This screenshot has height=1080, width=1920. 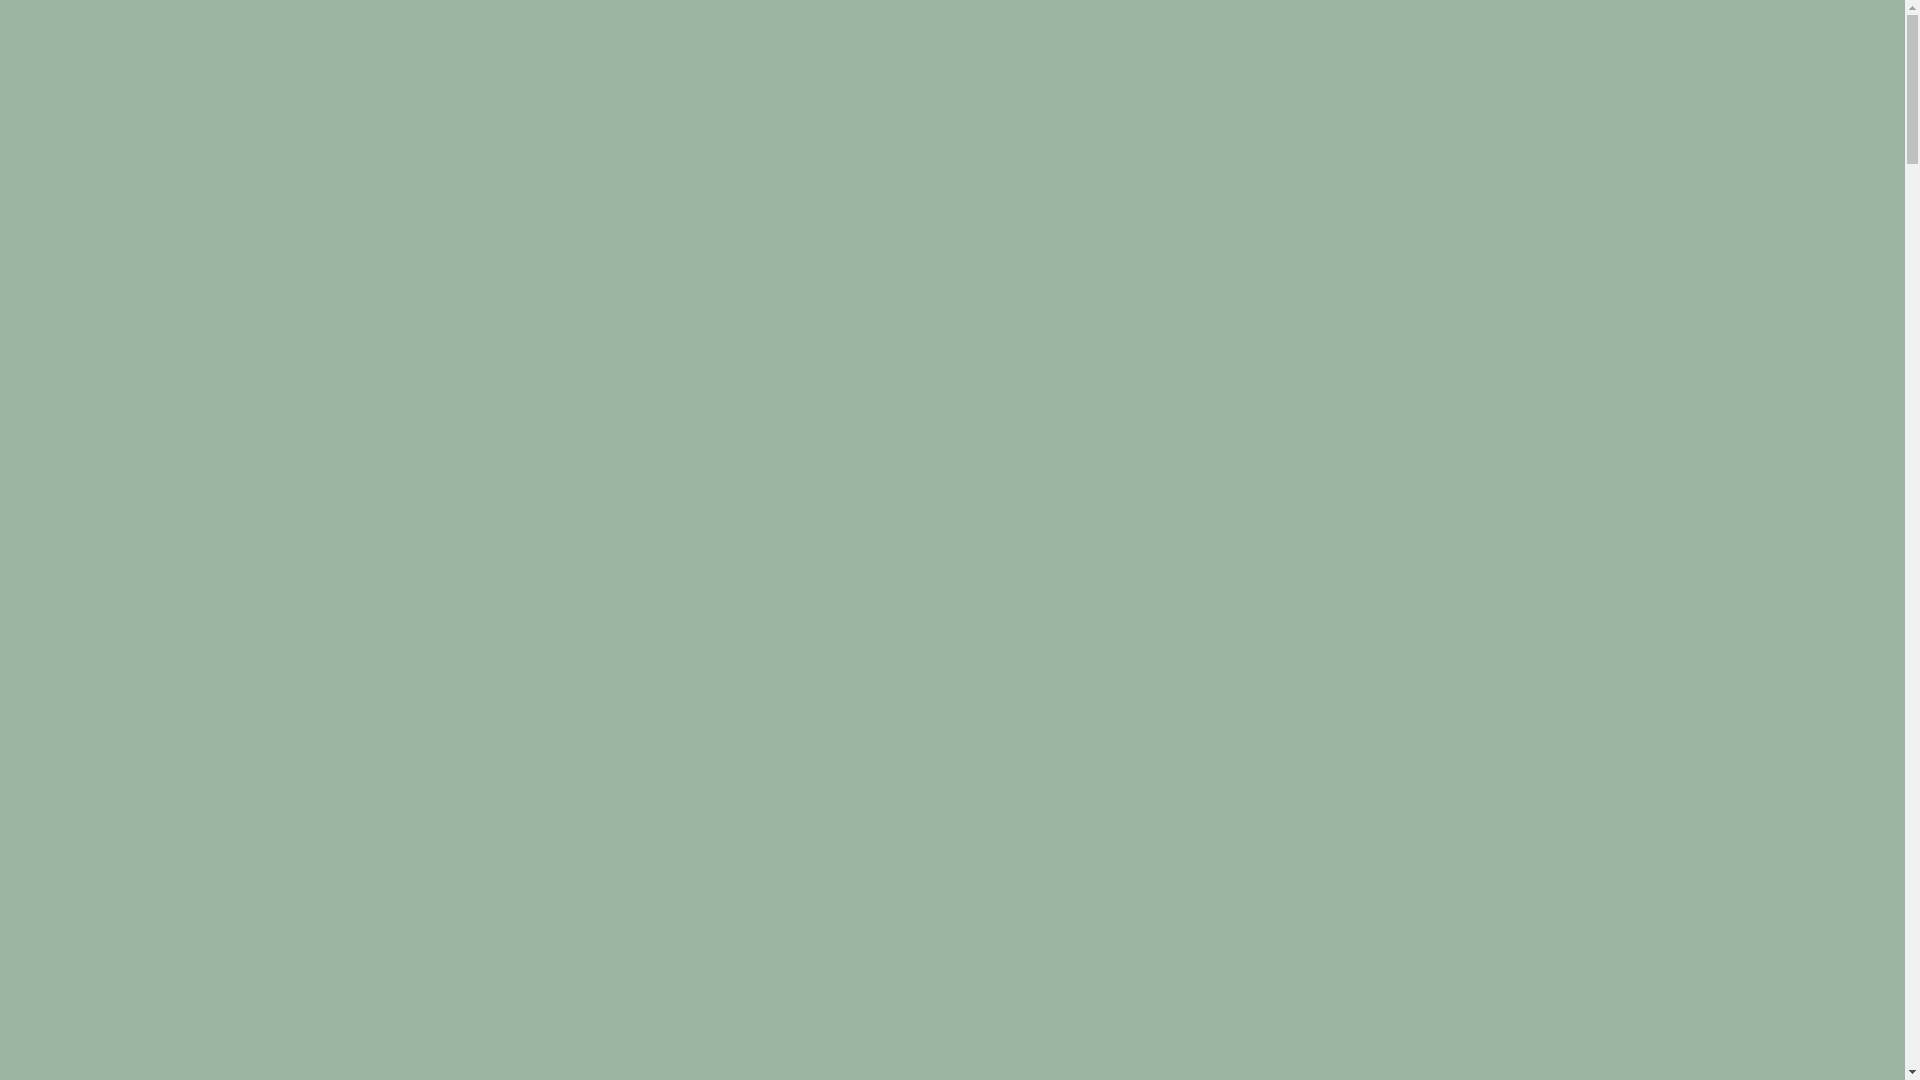 I want to click on SHOP, so click(x=1874, y=99).